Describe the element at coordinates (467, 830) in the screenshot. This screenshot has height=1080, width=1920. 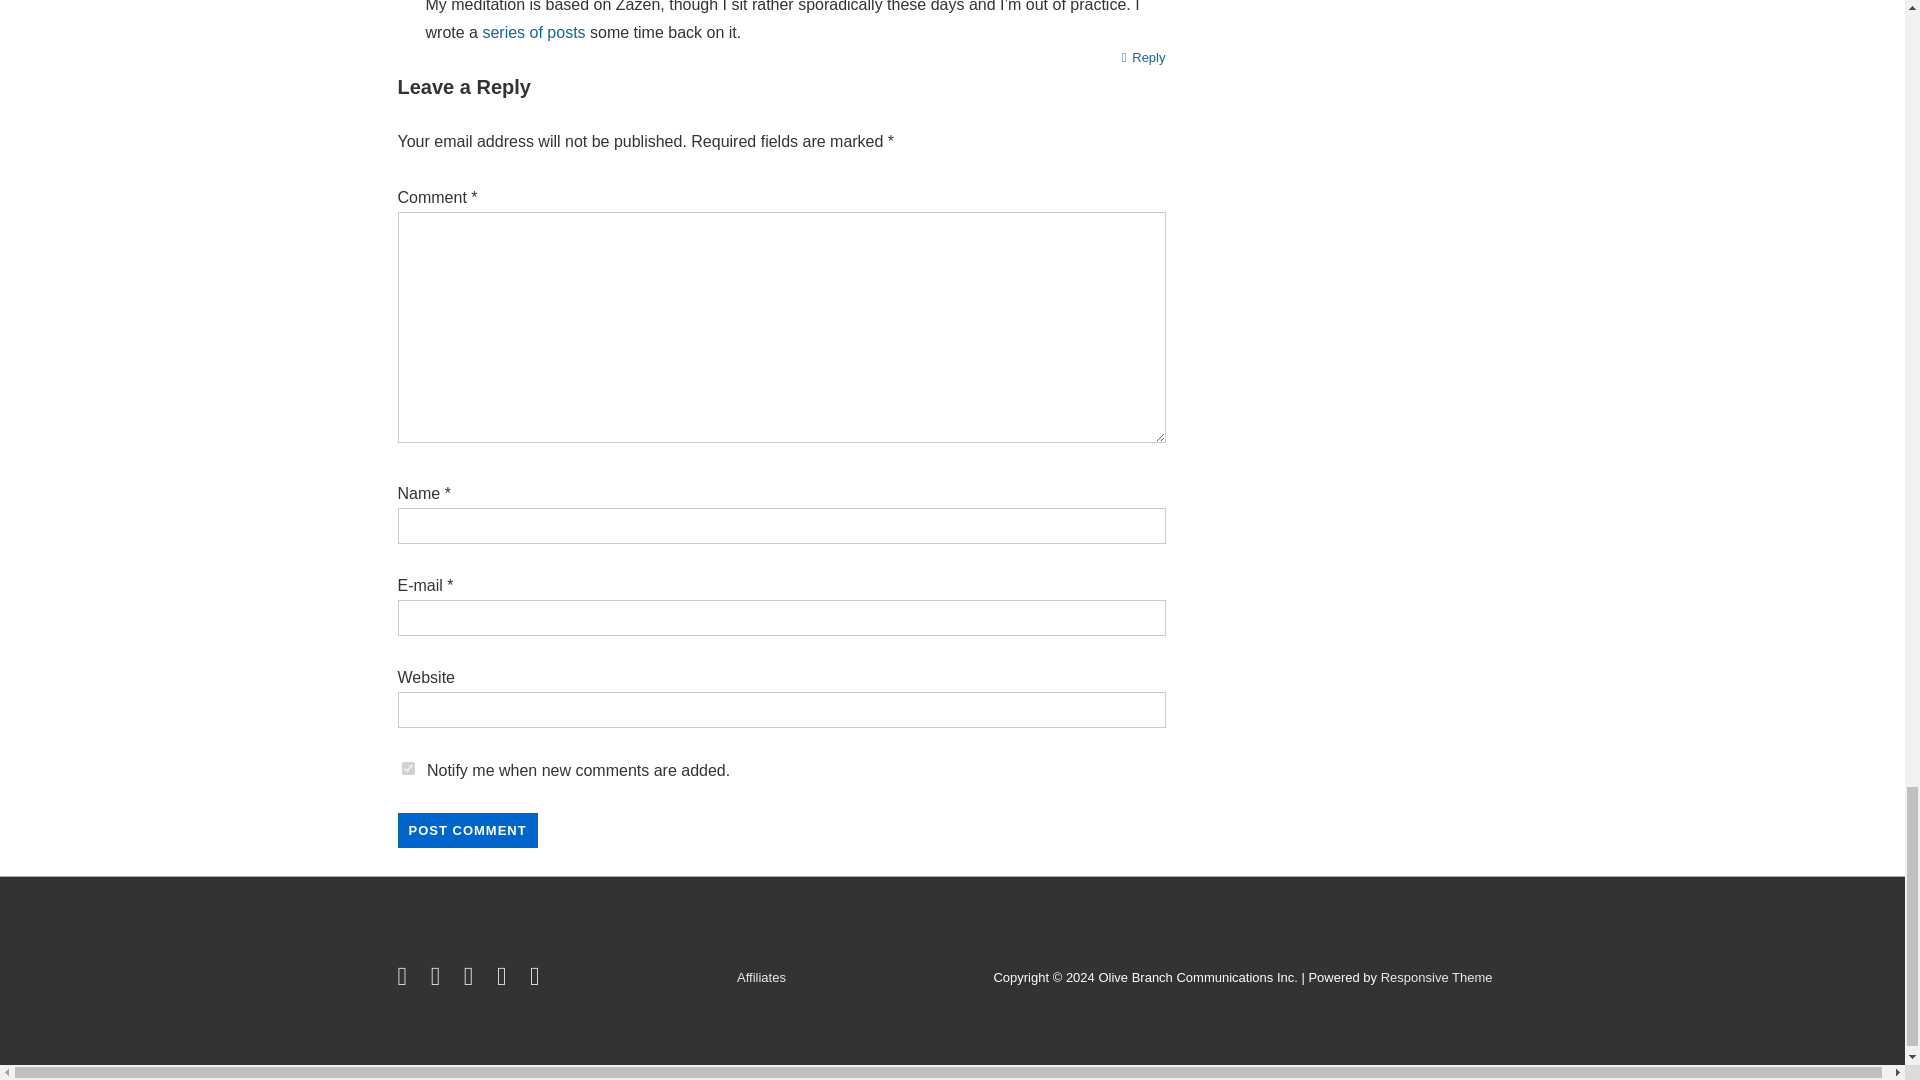
I see `Post Comment` at that location.